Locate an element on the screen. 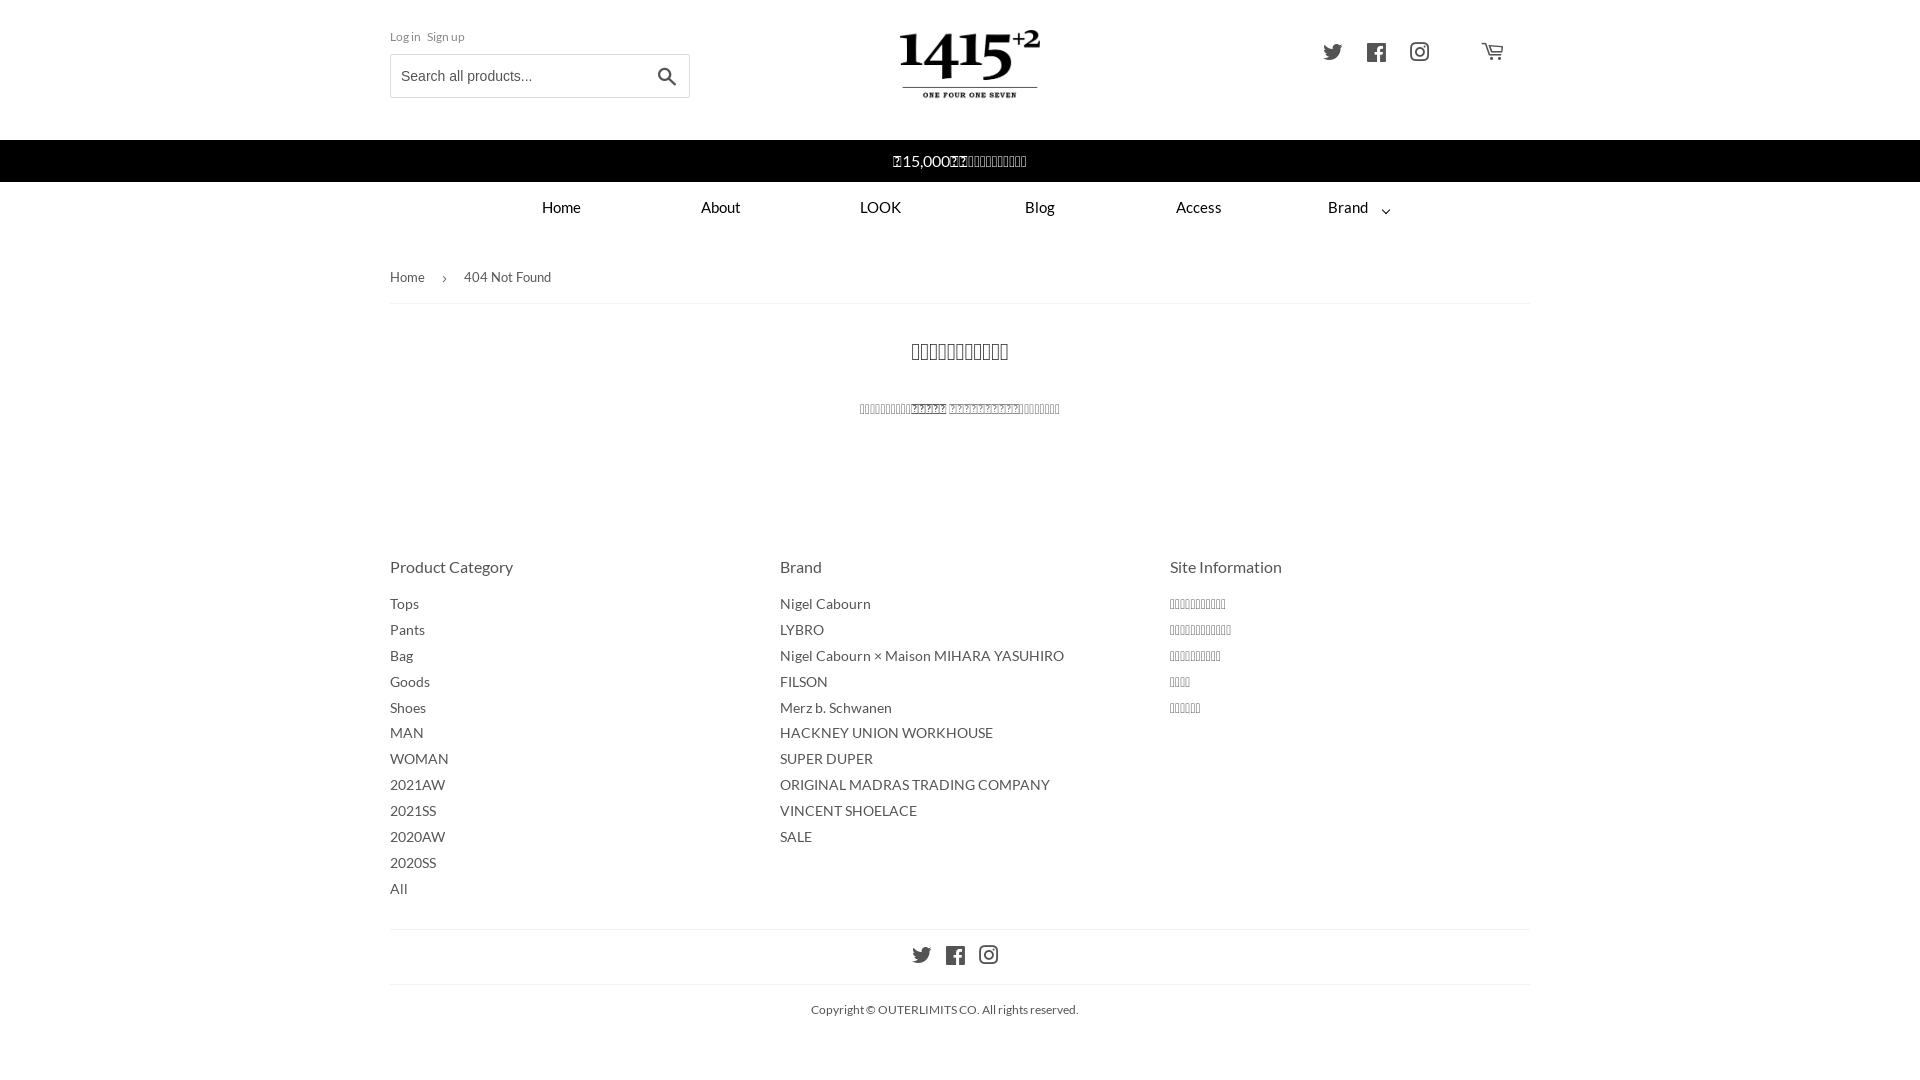  Pants is located at coordinates (408, 630).